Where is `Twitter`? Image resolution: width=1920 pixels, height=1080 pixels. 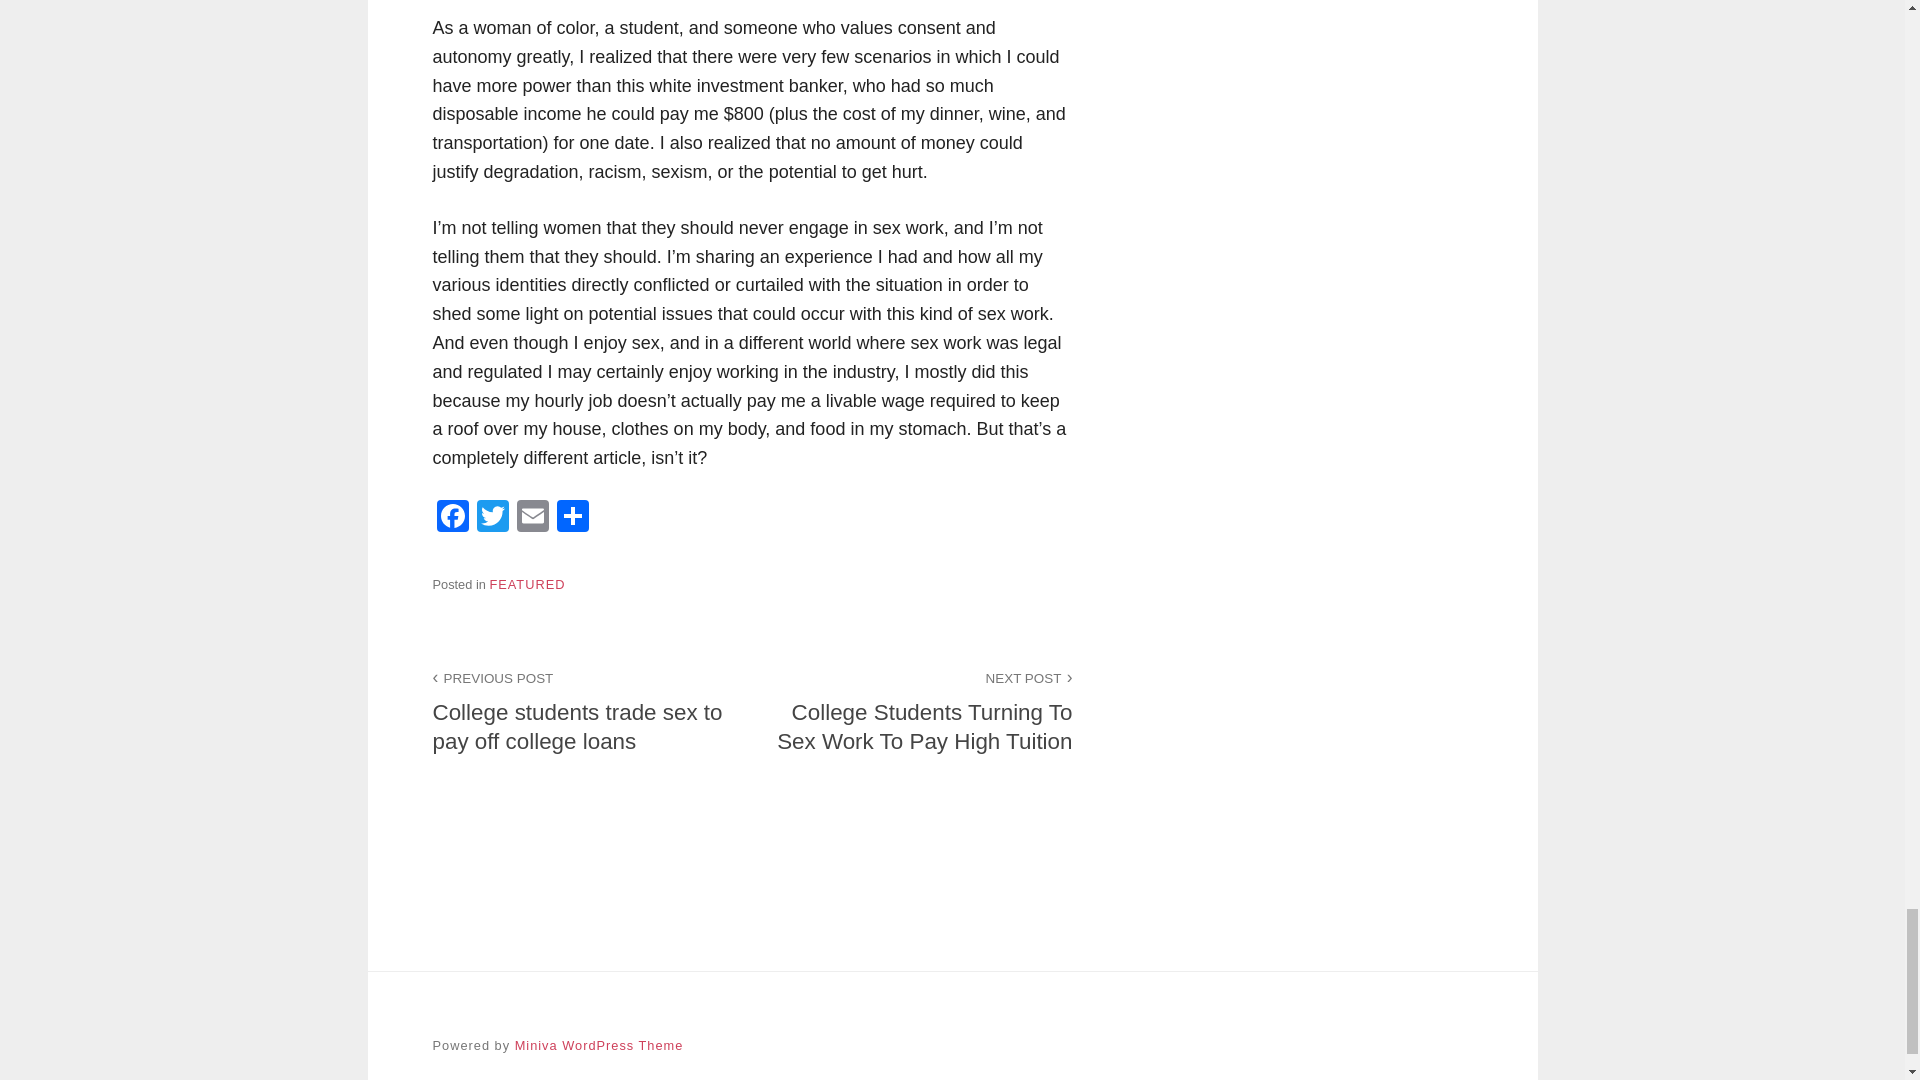 Twitter is located at coordinates (492, 518).